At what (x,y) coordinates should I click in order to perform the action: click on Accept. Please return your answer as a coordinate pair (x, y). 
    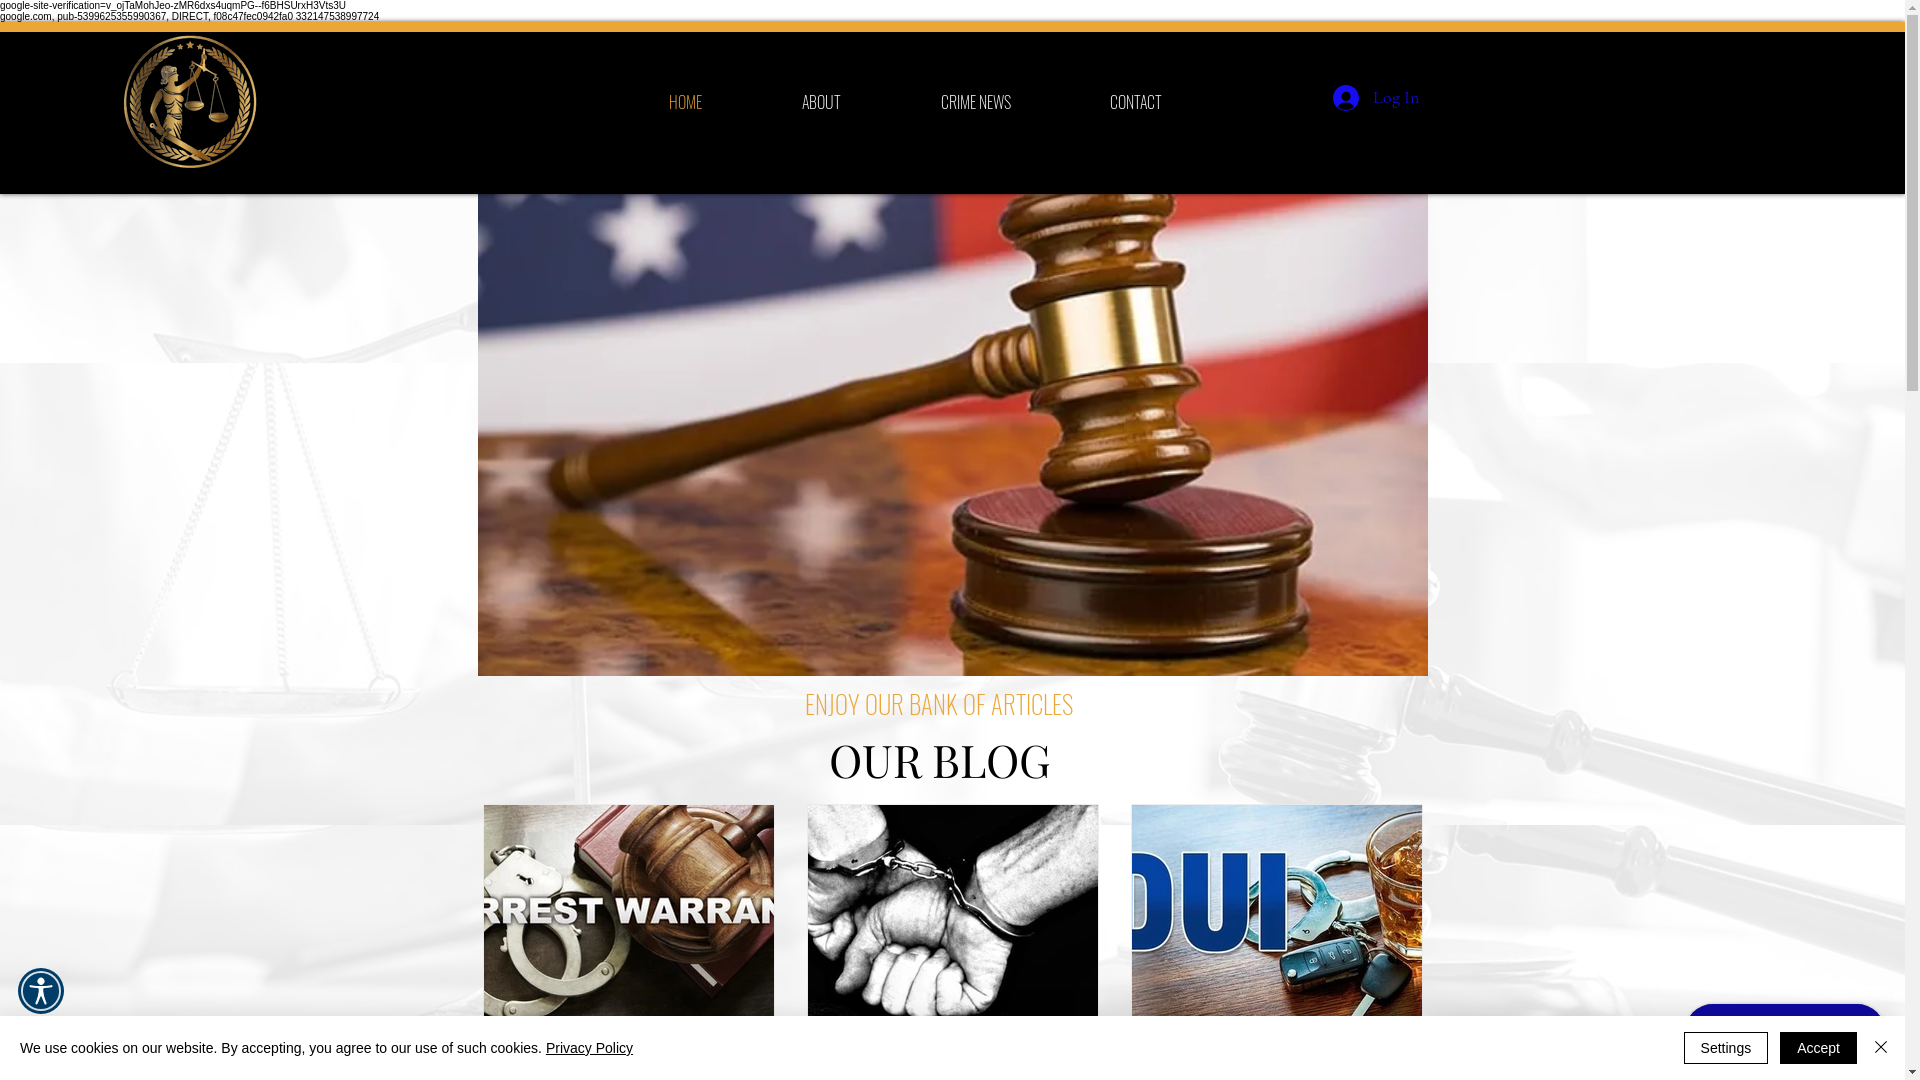
    Looking at the image, I should click on (1818, 1048).